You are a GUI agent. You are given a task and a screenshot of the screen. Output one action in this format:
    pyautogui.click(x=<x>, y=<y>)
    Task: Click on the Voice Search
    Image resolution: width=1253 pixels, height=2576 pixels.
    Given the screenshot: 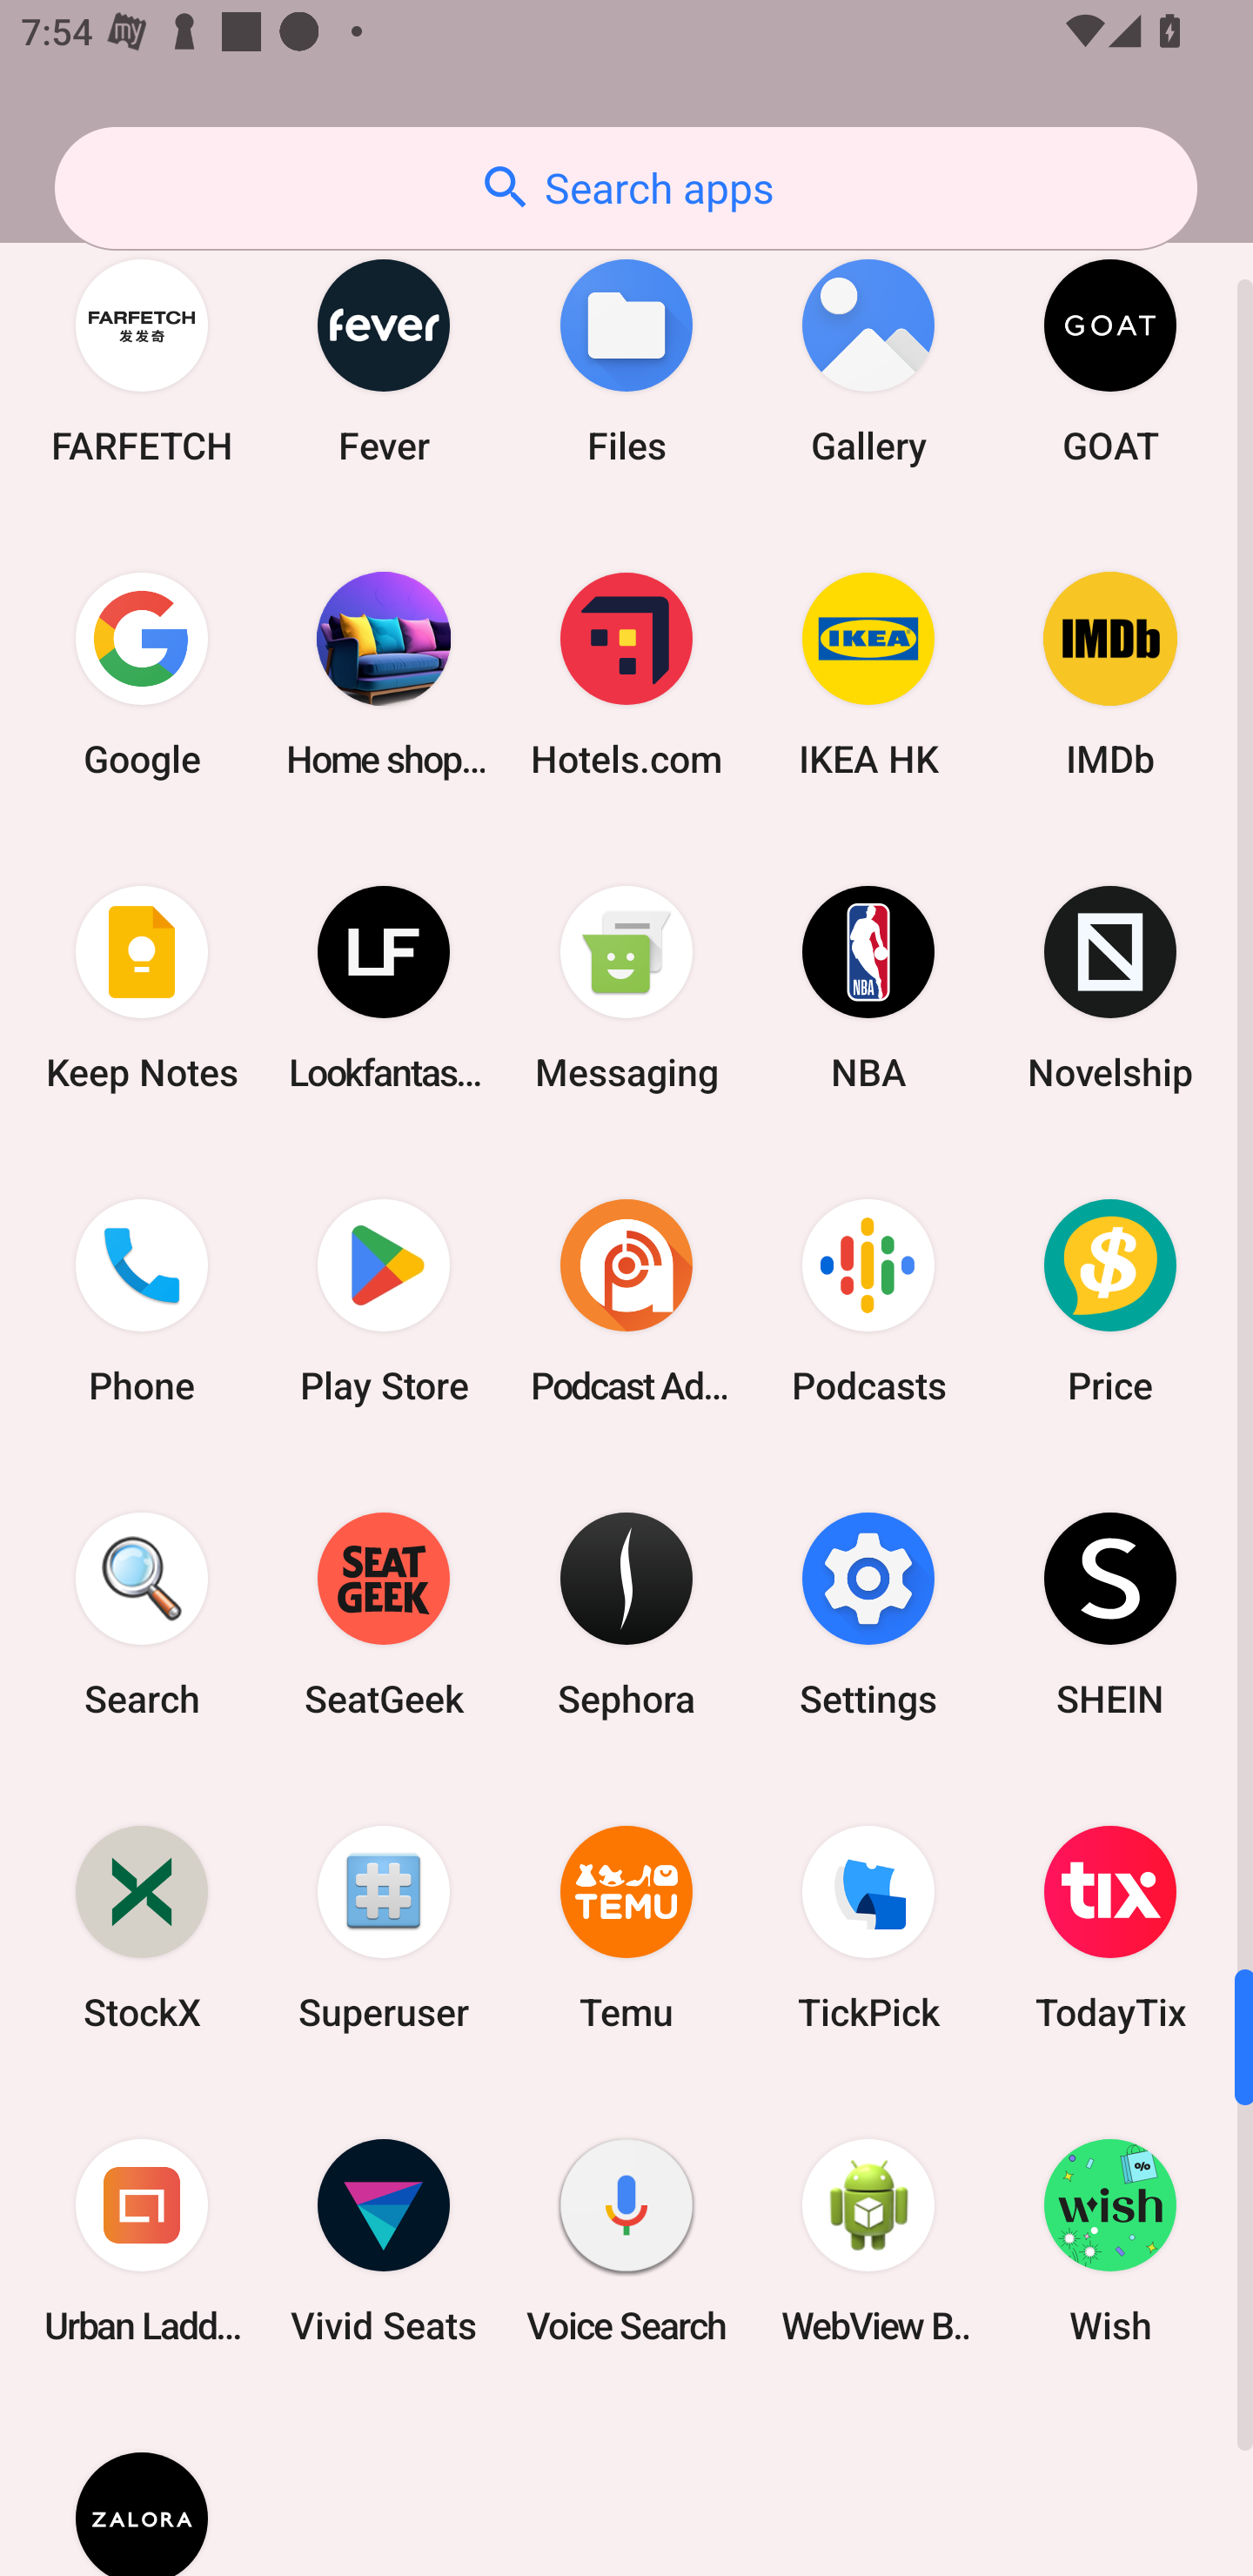 What is the action you would take?
    pyautogui.click(x=626, y=2240)
    